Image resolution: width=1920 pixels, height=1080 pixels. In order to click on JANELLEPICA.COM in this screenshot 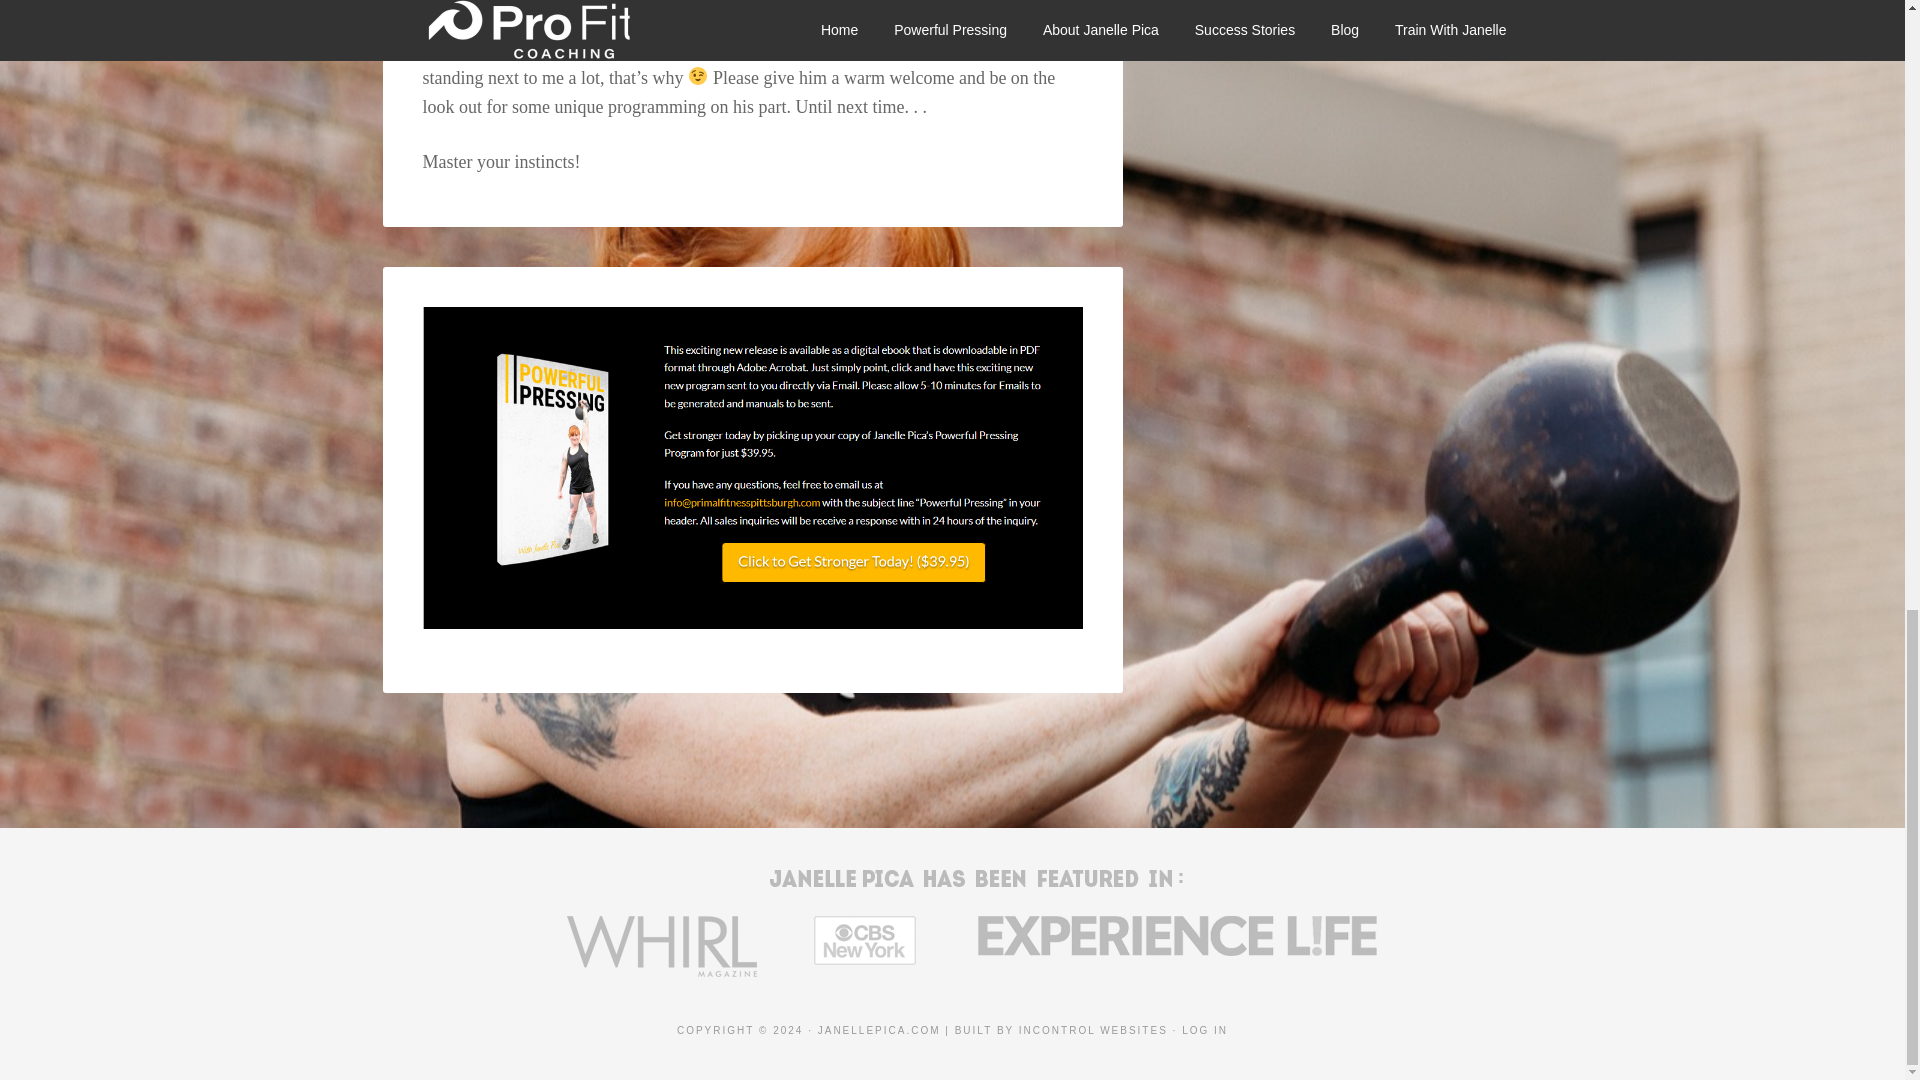, I will do `click(878, 1030)`.